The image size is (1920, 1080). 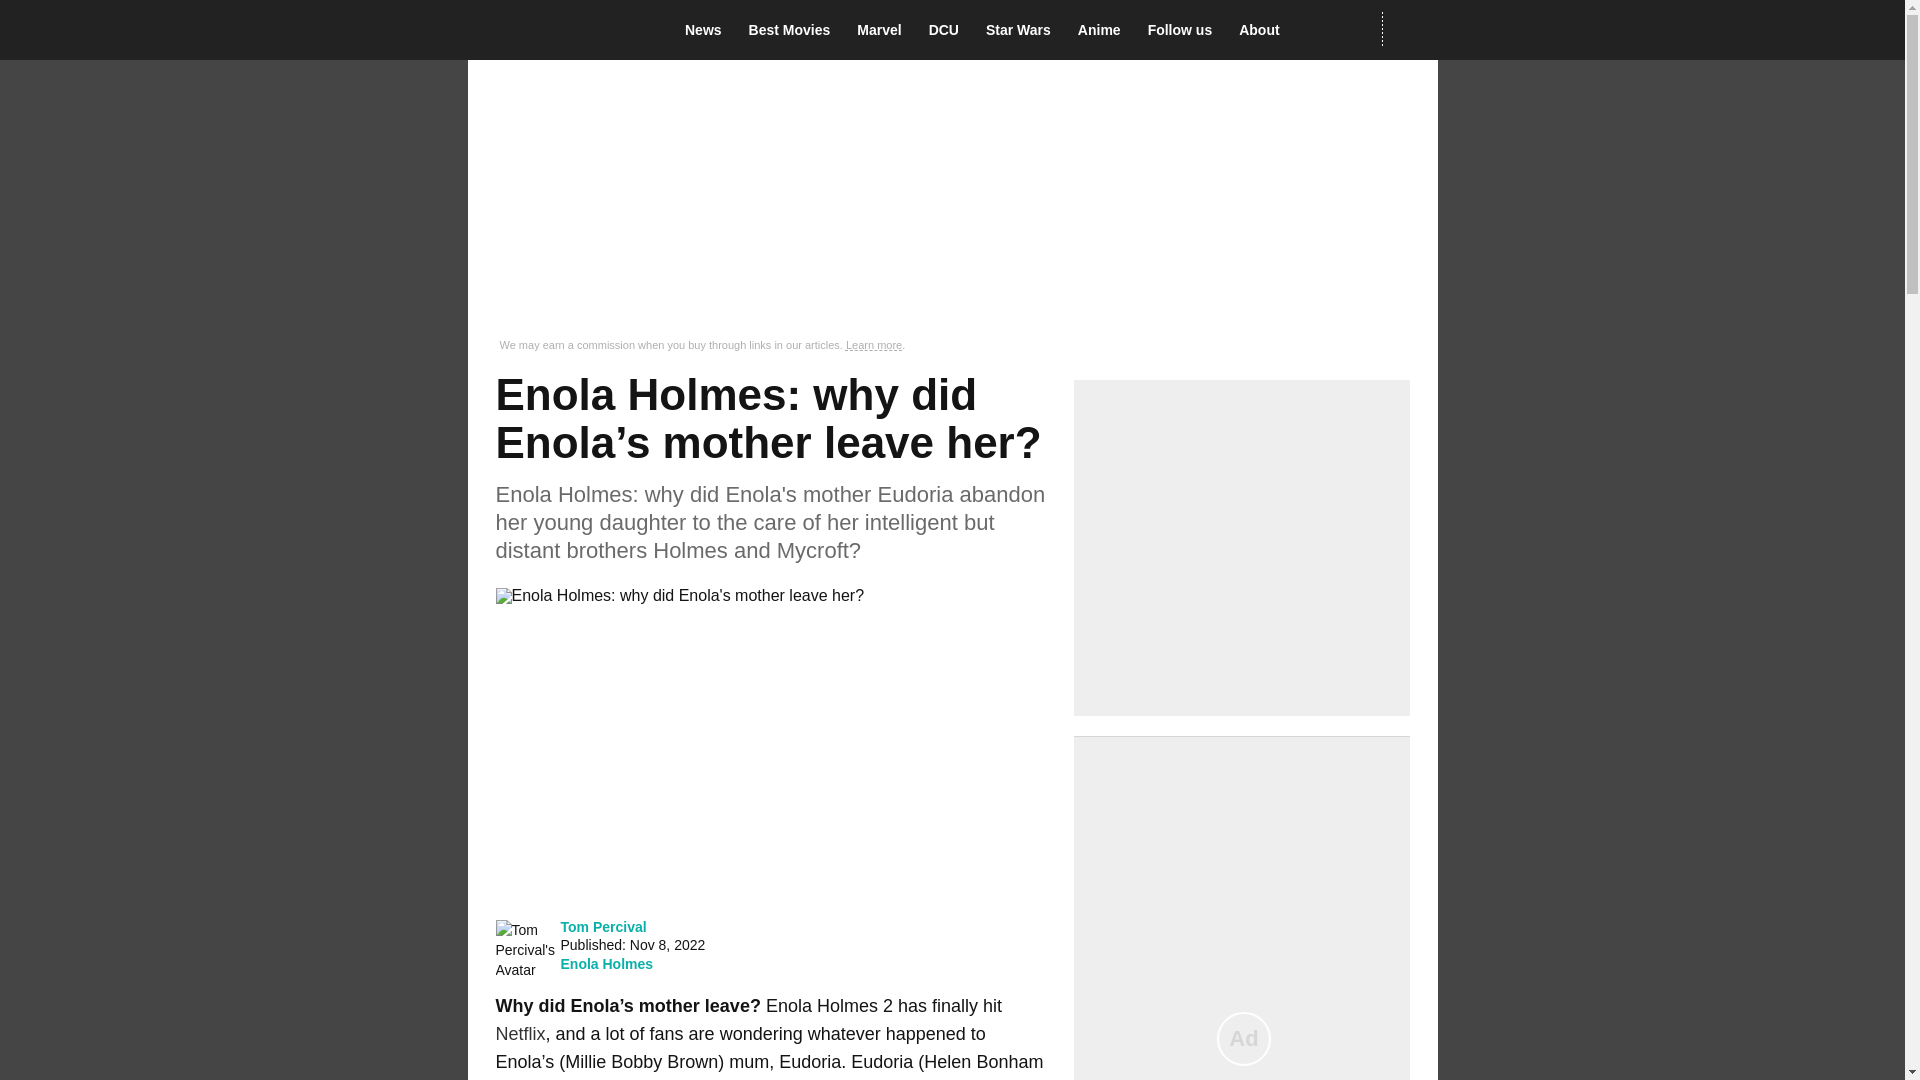 What do you see at coordinates (1186, 30) in the screenshot?
I see `Follow us` at bounding box center [1186, 30].